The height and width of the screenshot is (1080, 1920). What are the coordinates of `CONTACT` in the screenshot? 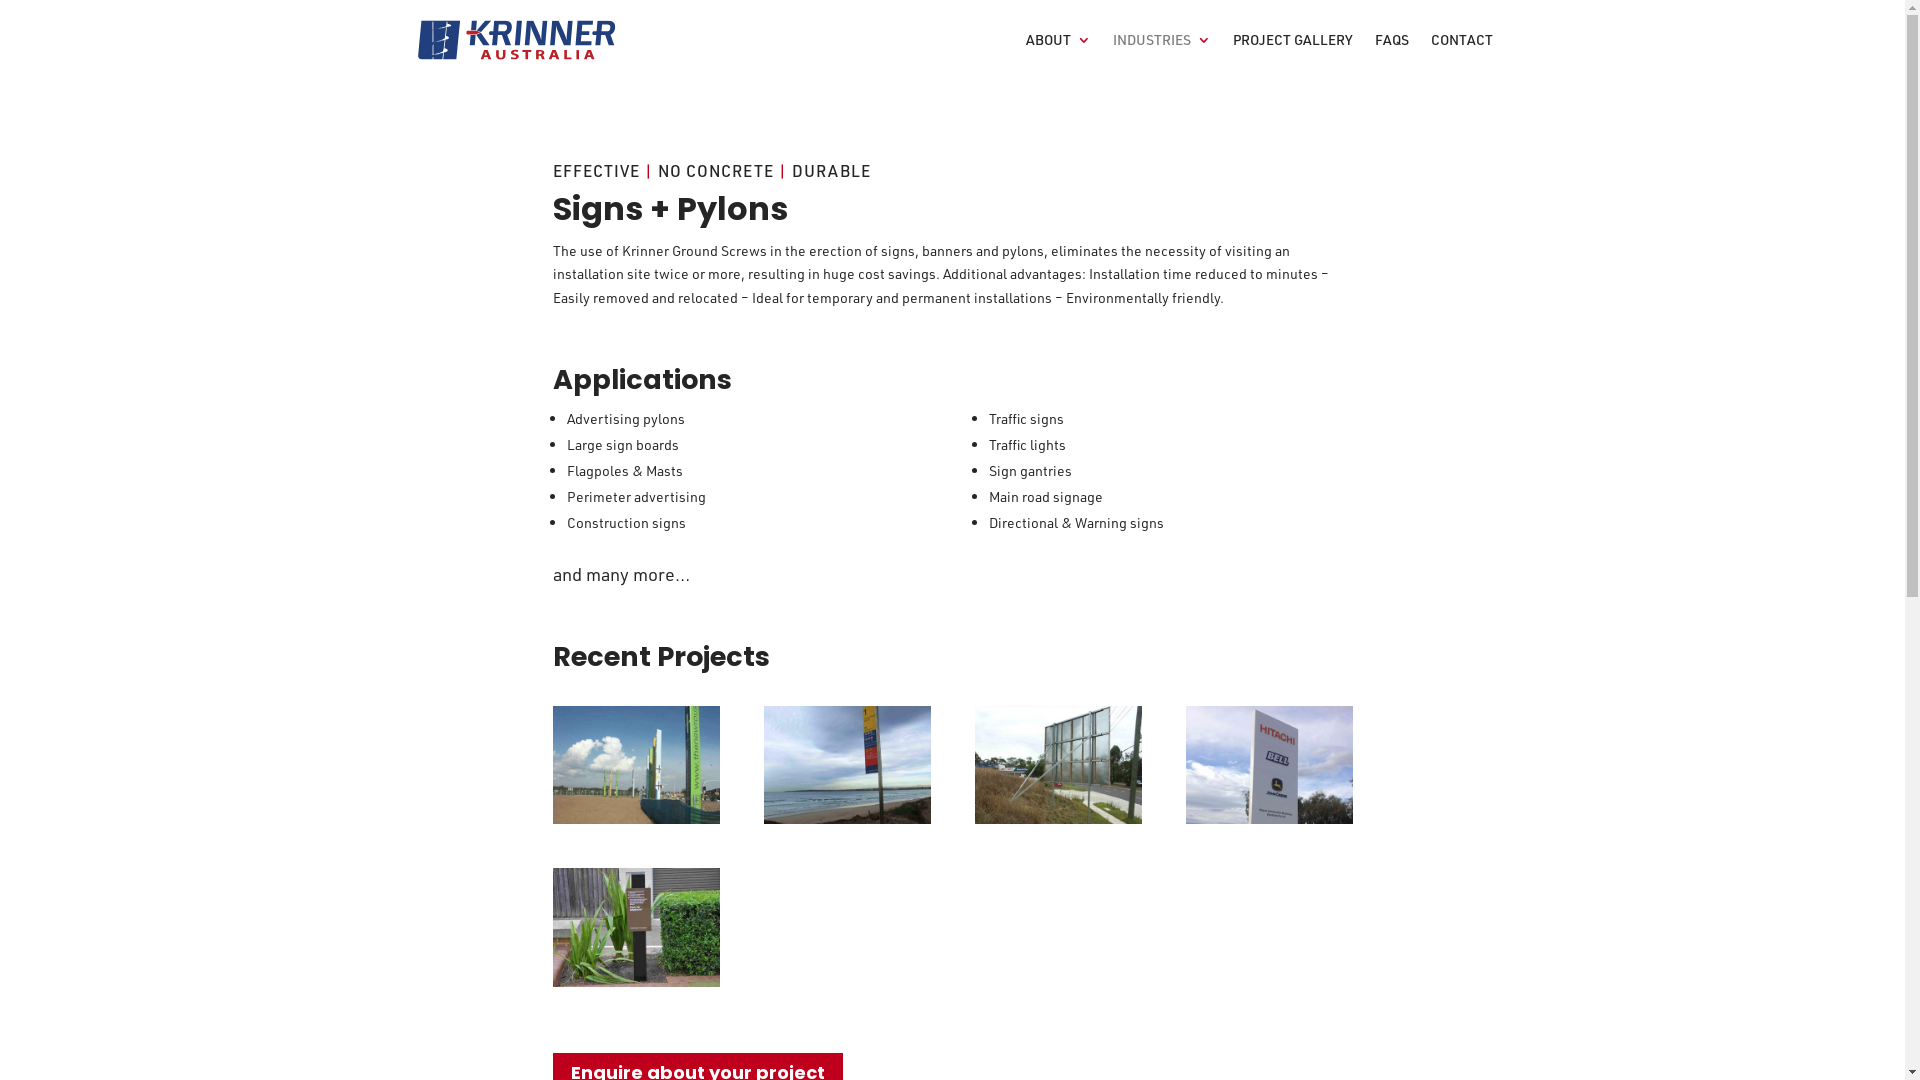 It's located at (1461, 56).